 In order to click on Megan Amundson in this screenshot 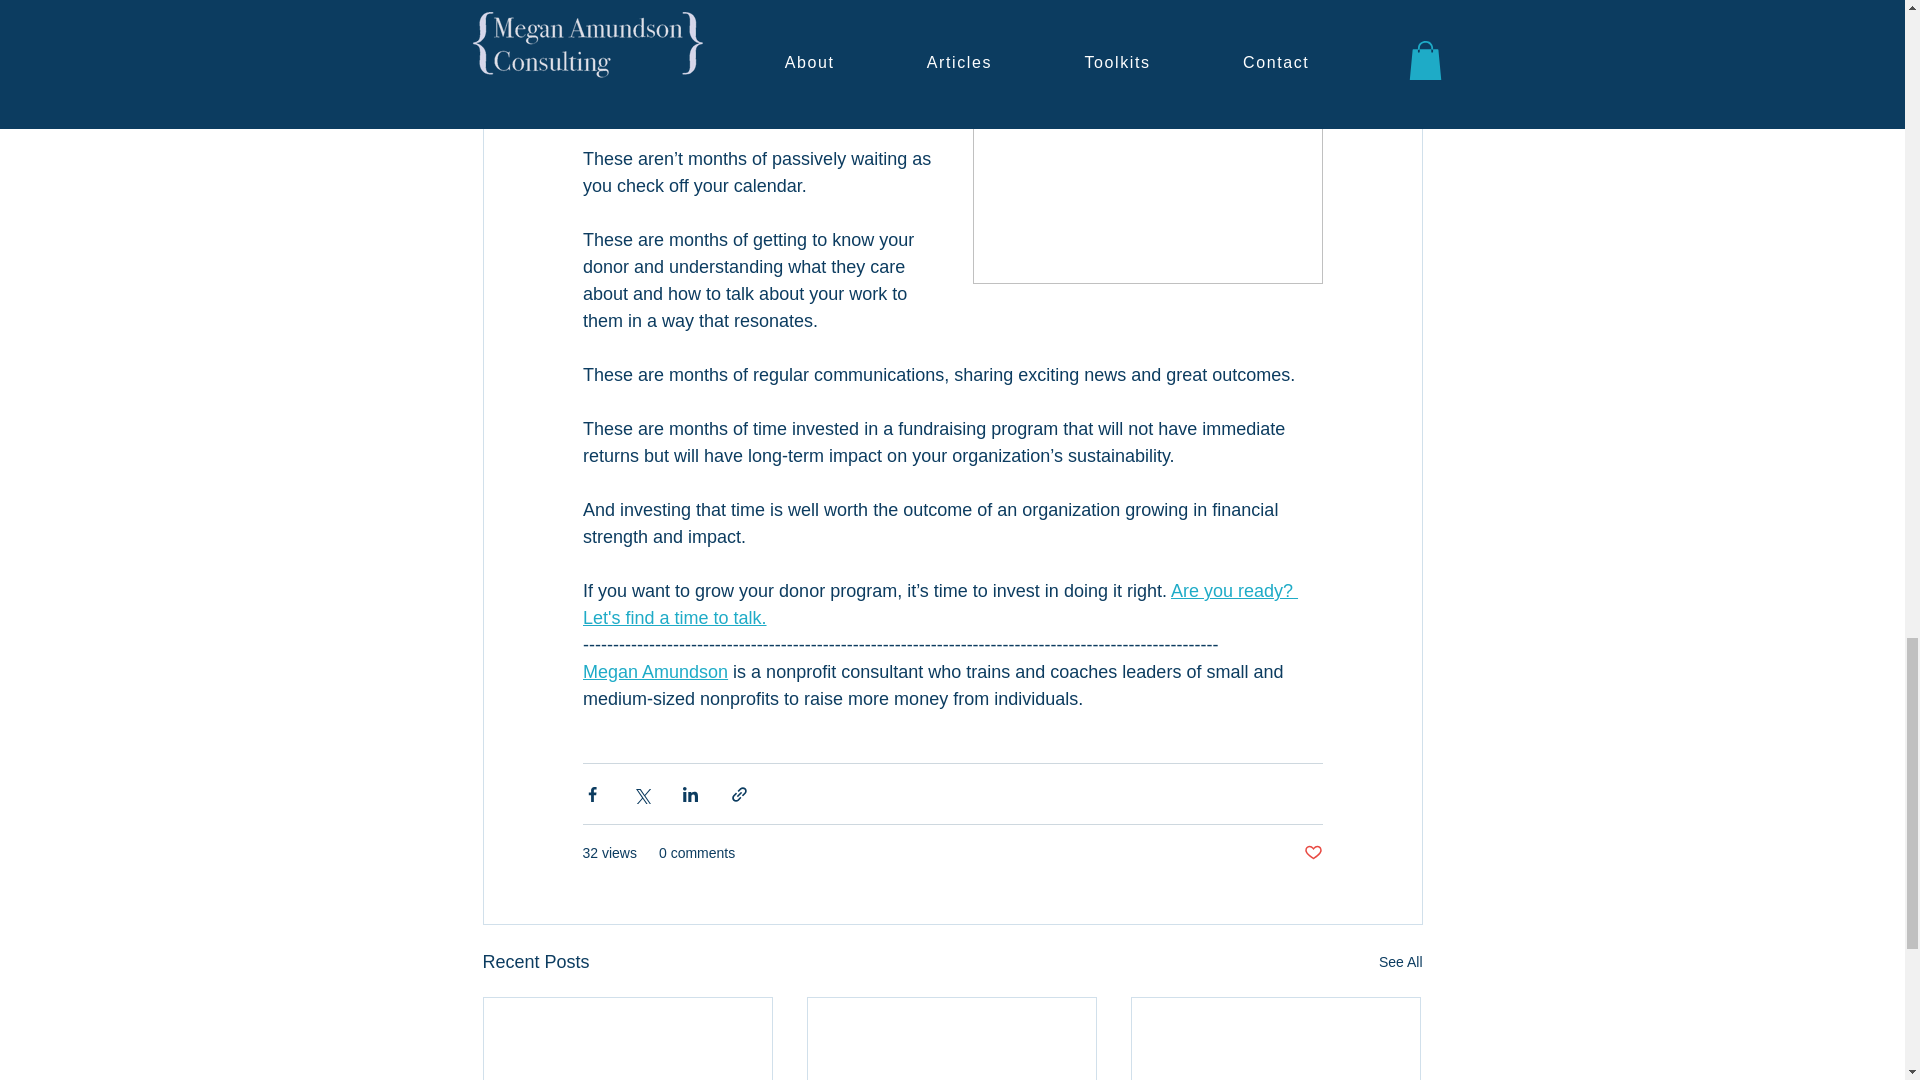, I will do `click(654, 672)`.